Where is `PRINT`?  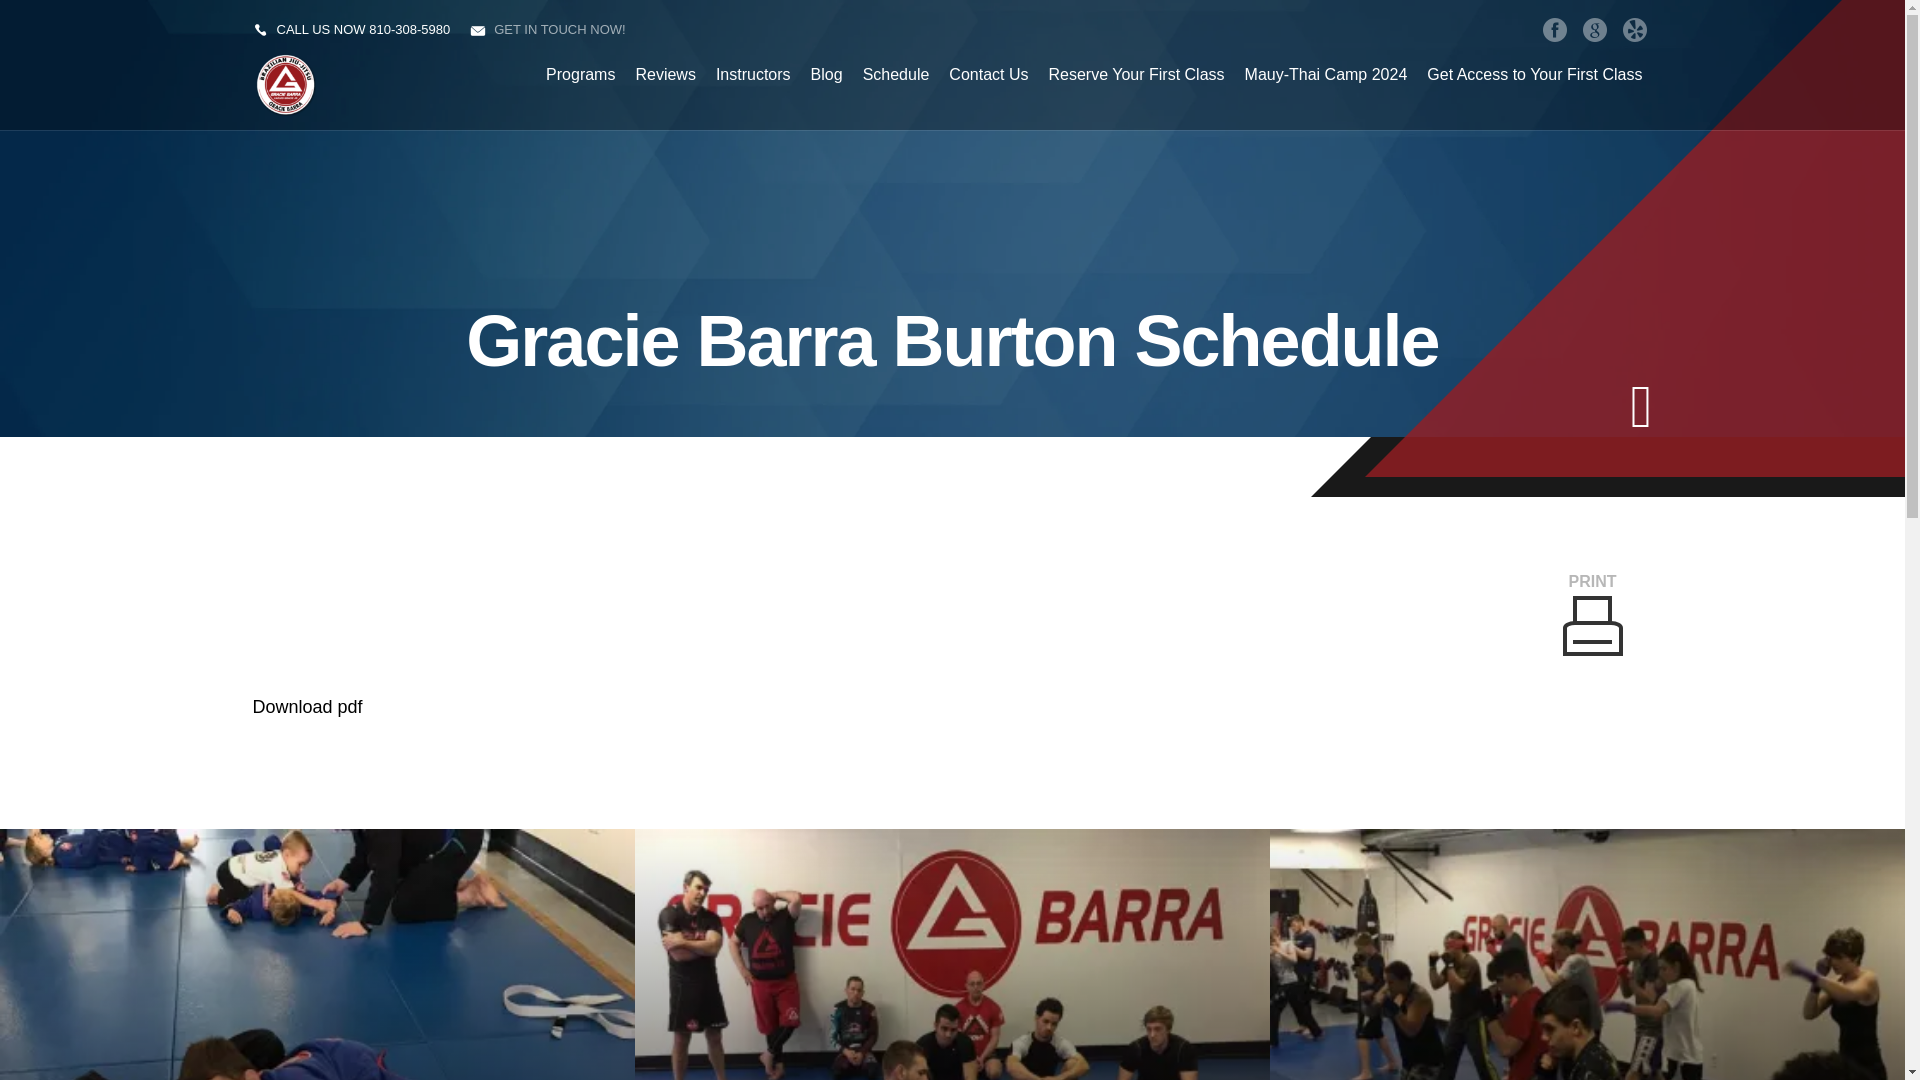 PRINT is located at coordinates (1591, 614).